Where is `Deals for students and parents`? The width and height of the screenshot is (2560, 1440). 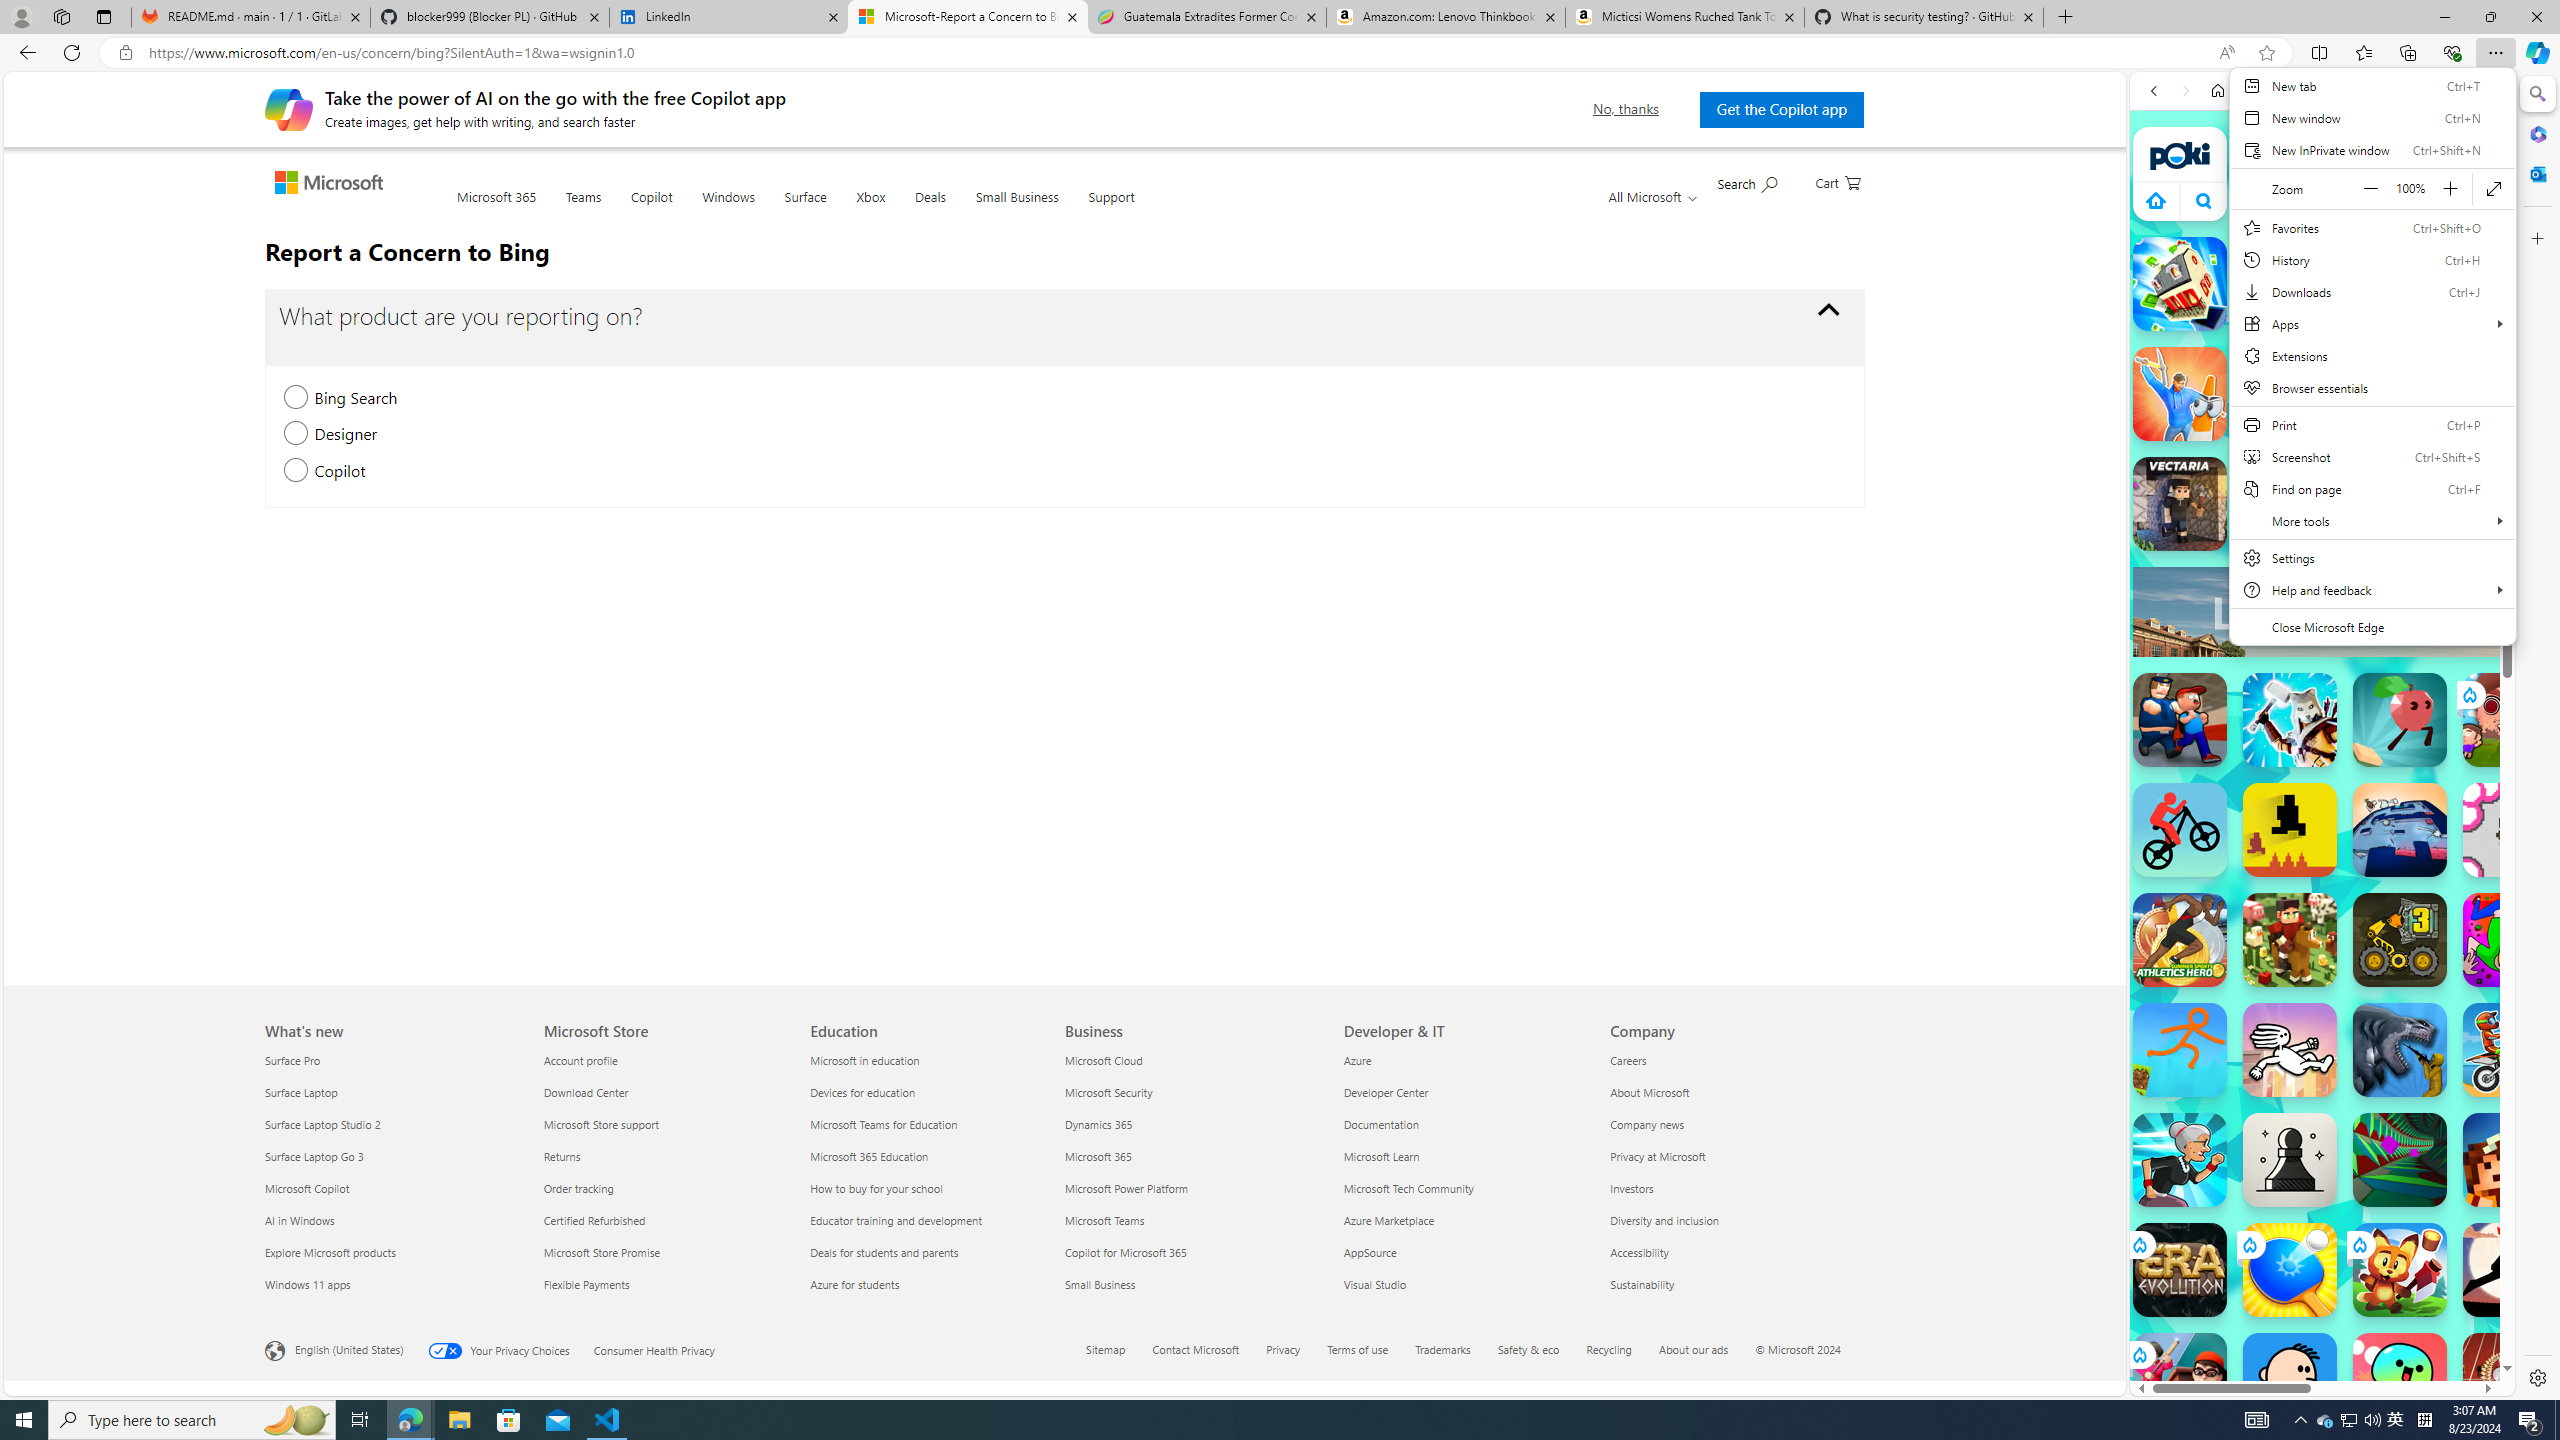 Deals for students and parents is located at coordinates (930, 1252).